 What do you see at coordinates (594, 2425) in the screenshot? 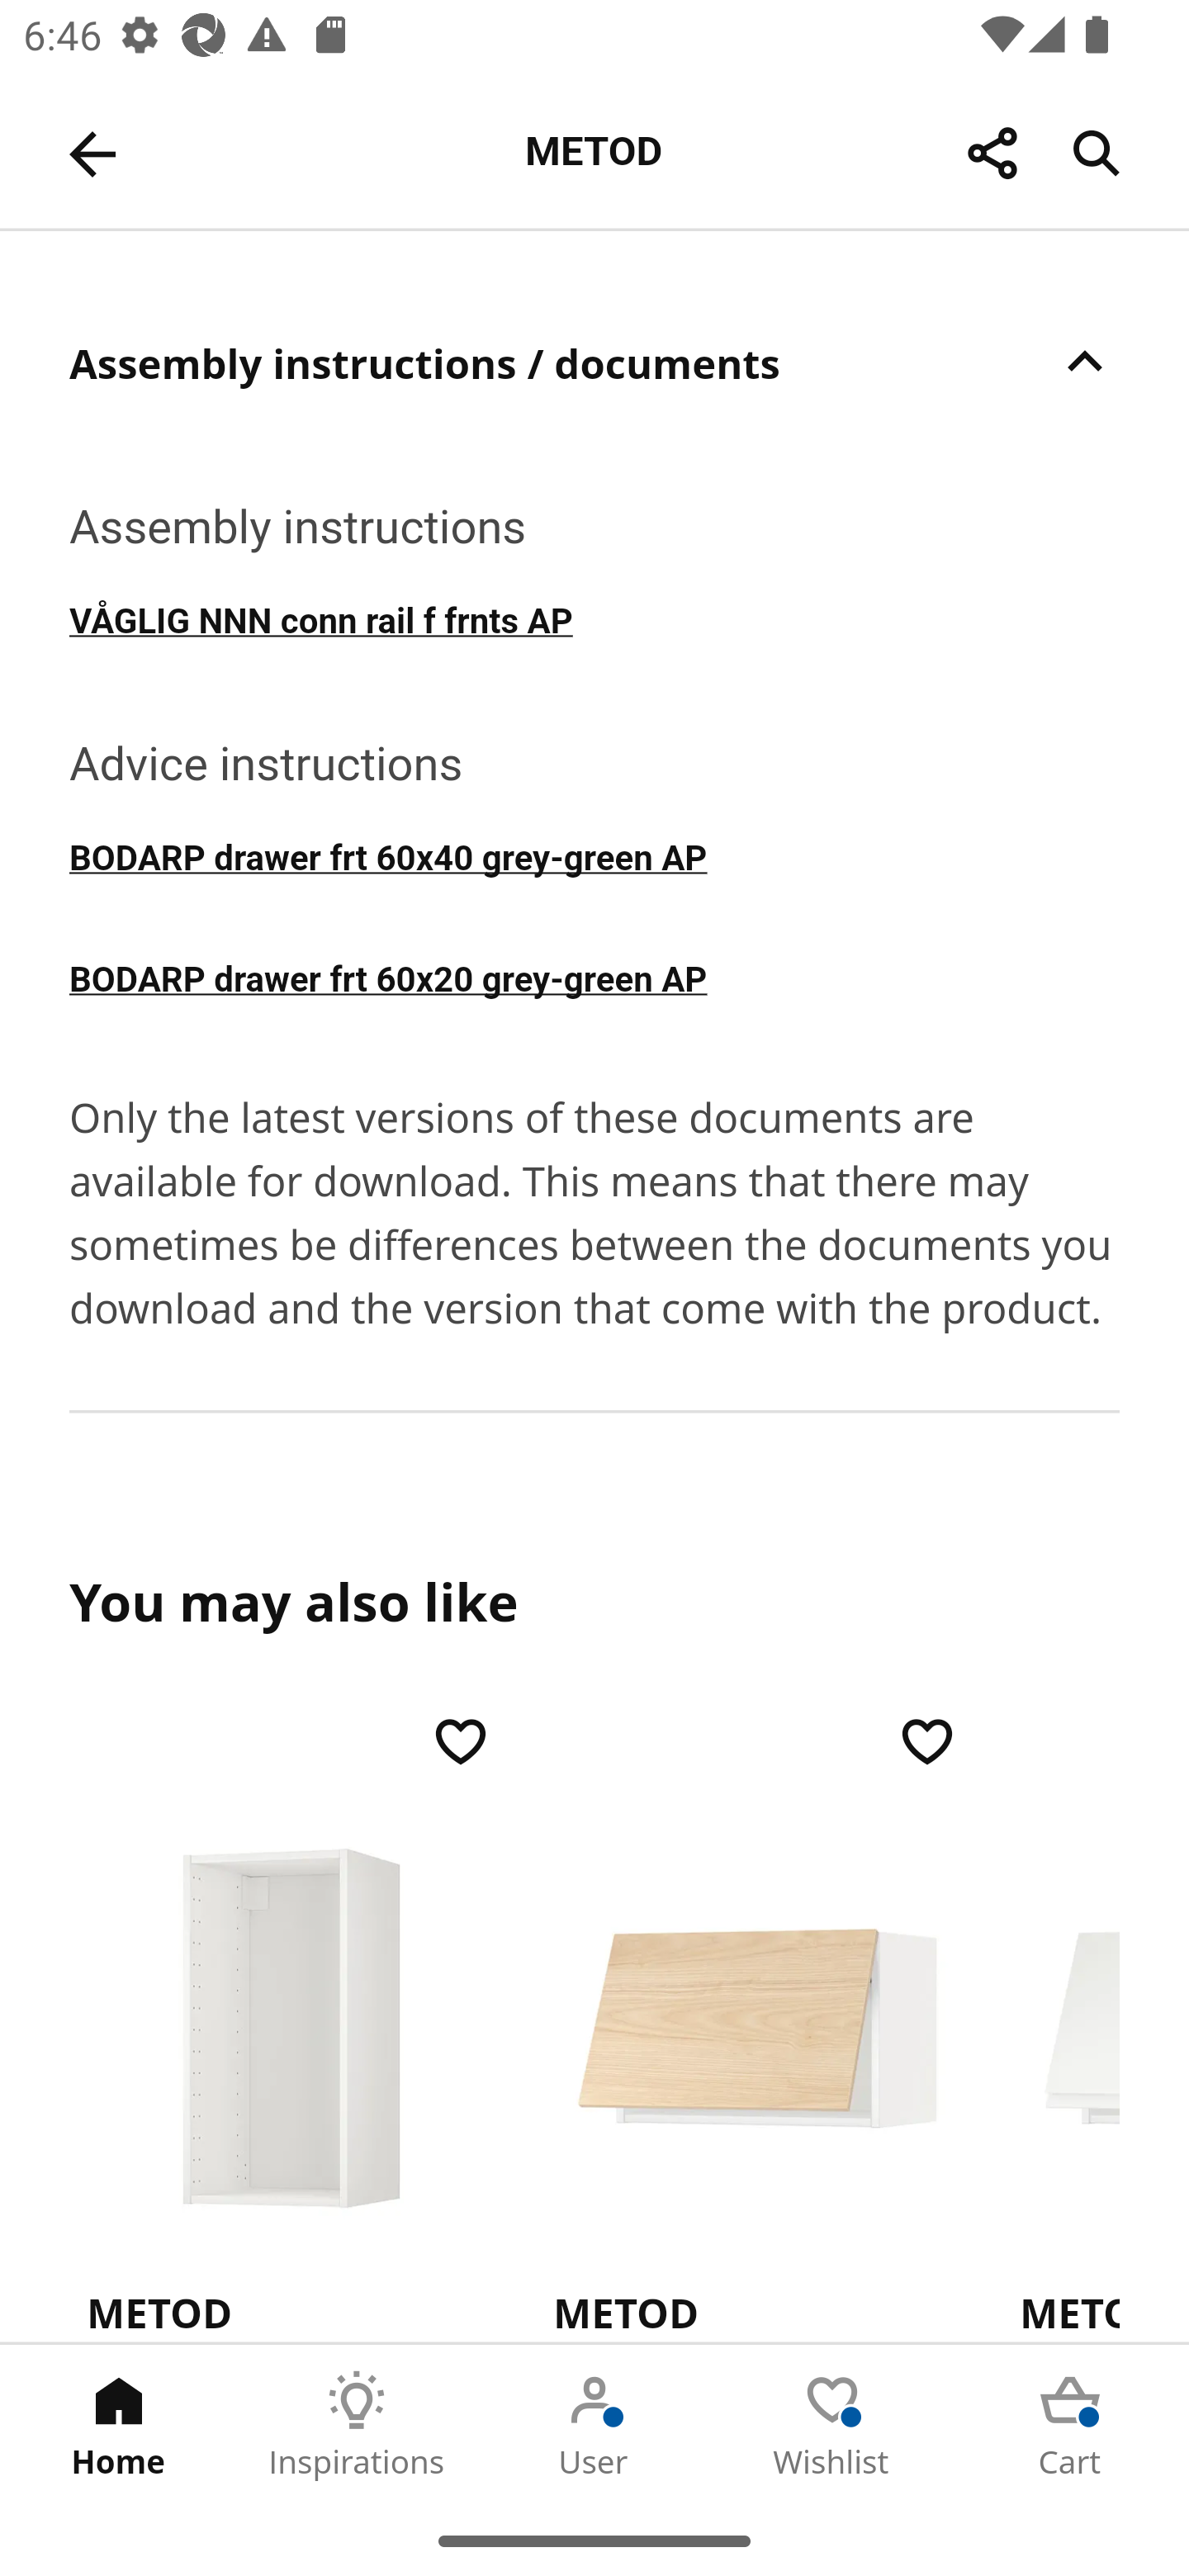
I see `User
Tab 3 of 5` at bounding box center [594, 2425].